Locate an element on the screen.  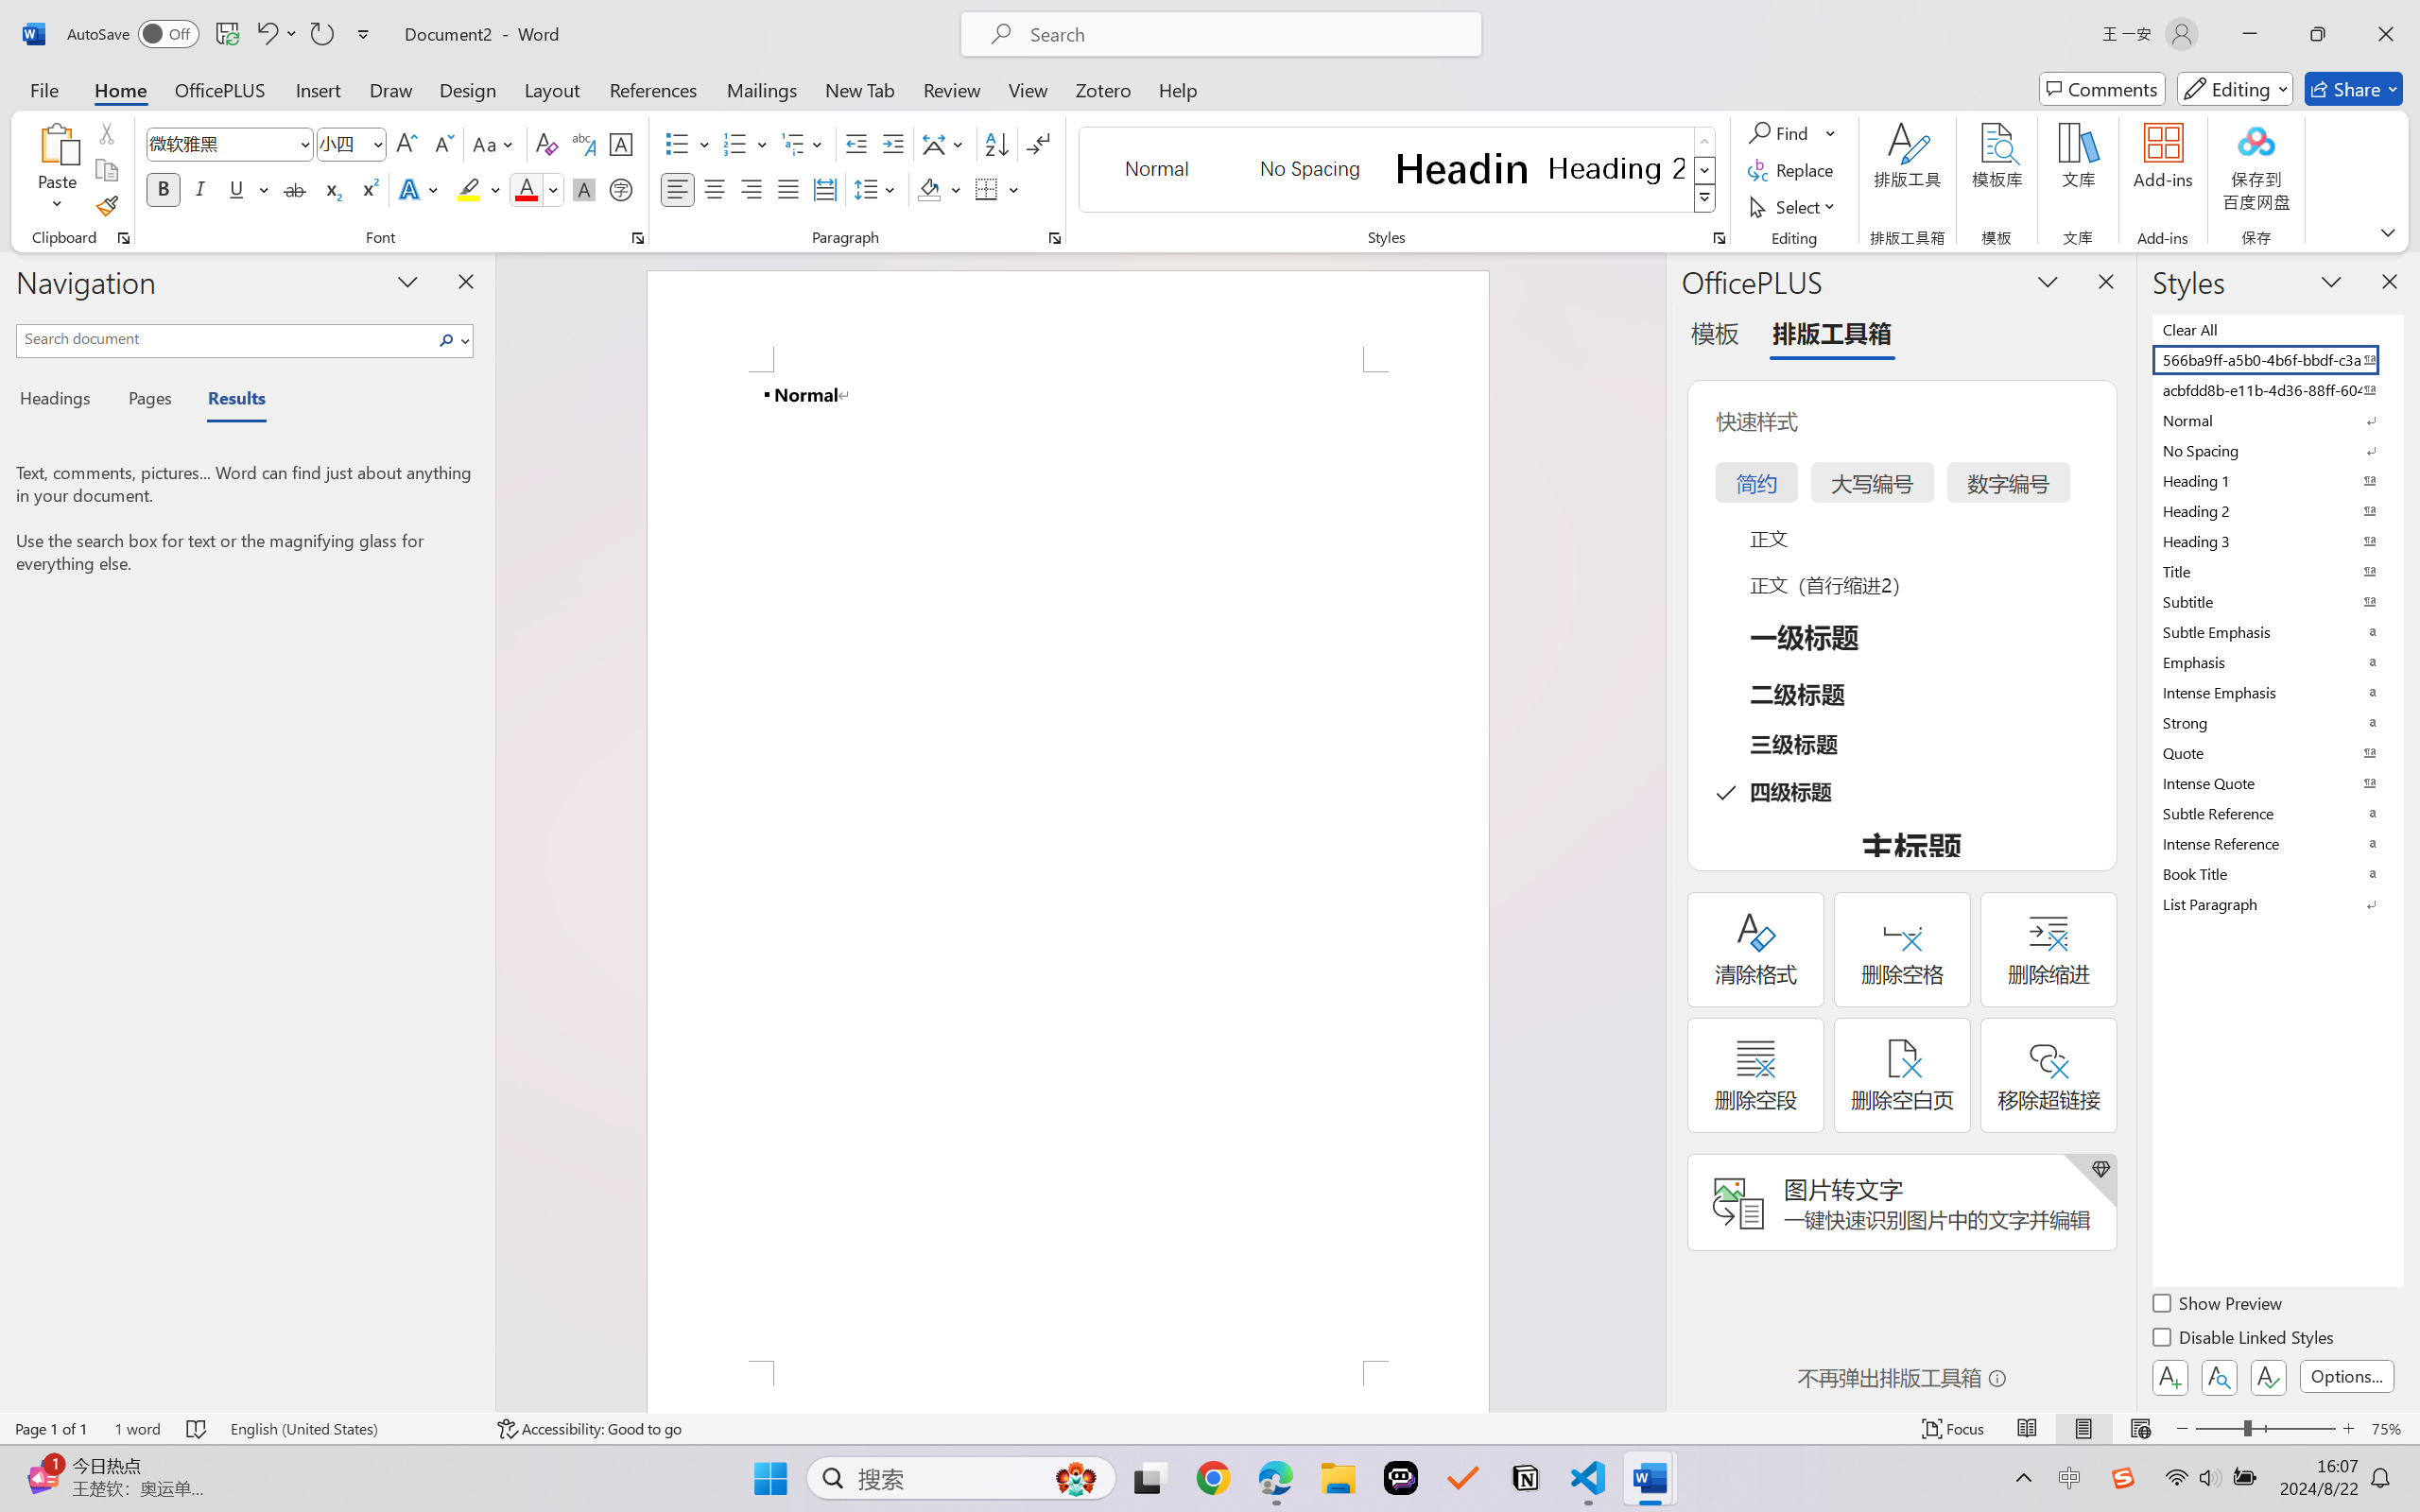
Clear Formatting is located at coordinates (546, 144).